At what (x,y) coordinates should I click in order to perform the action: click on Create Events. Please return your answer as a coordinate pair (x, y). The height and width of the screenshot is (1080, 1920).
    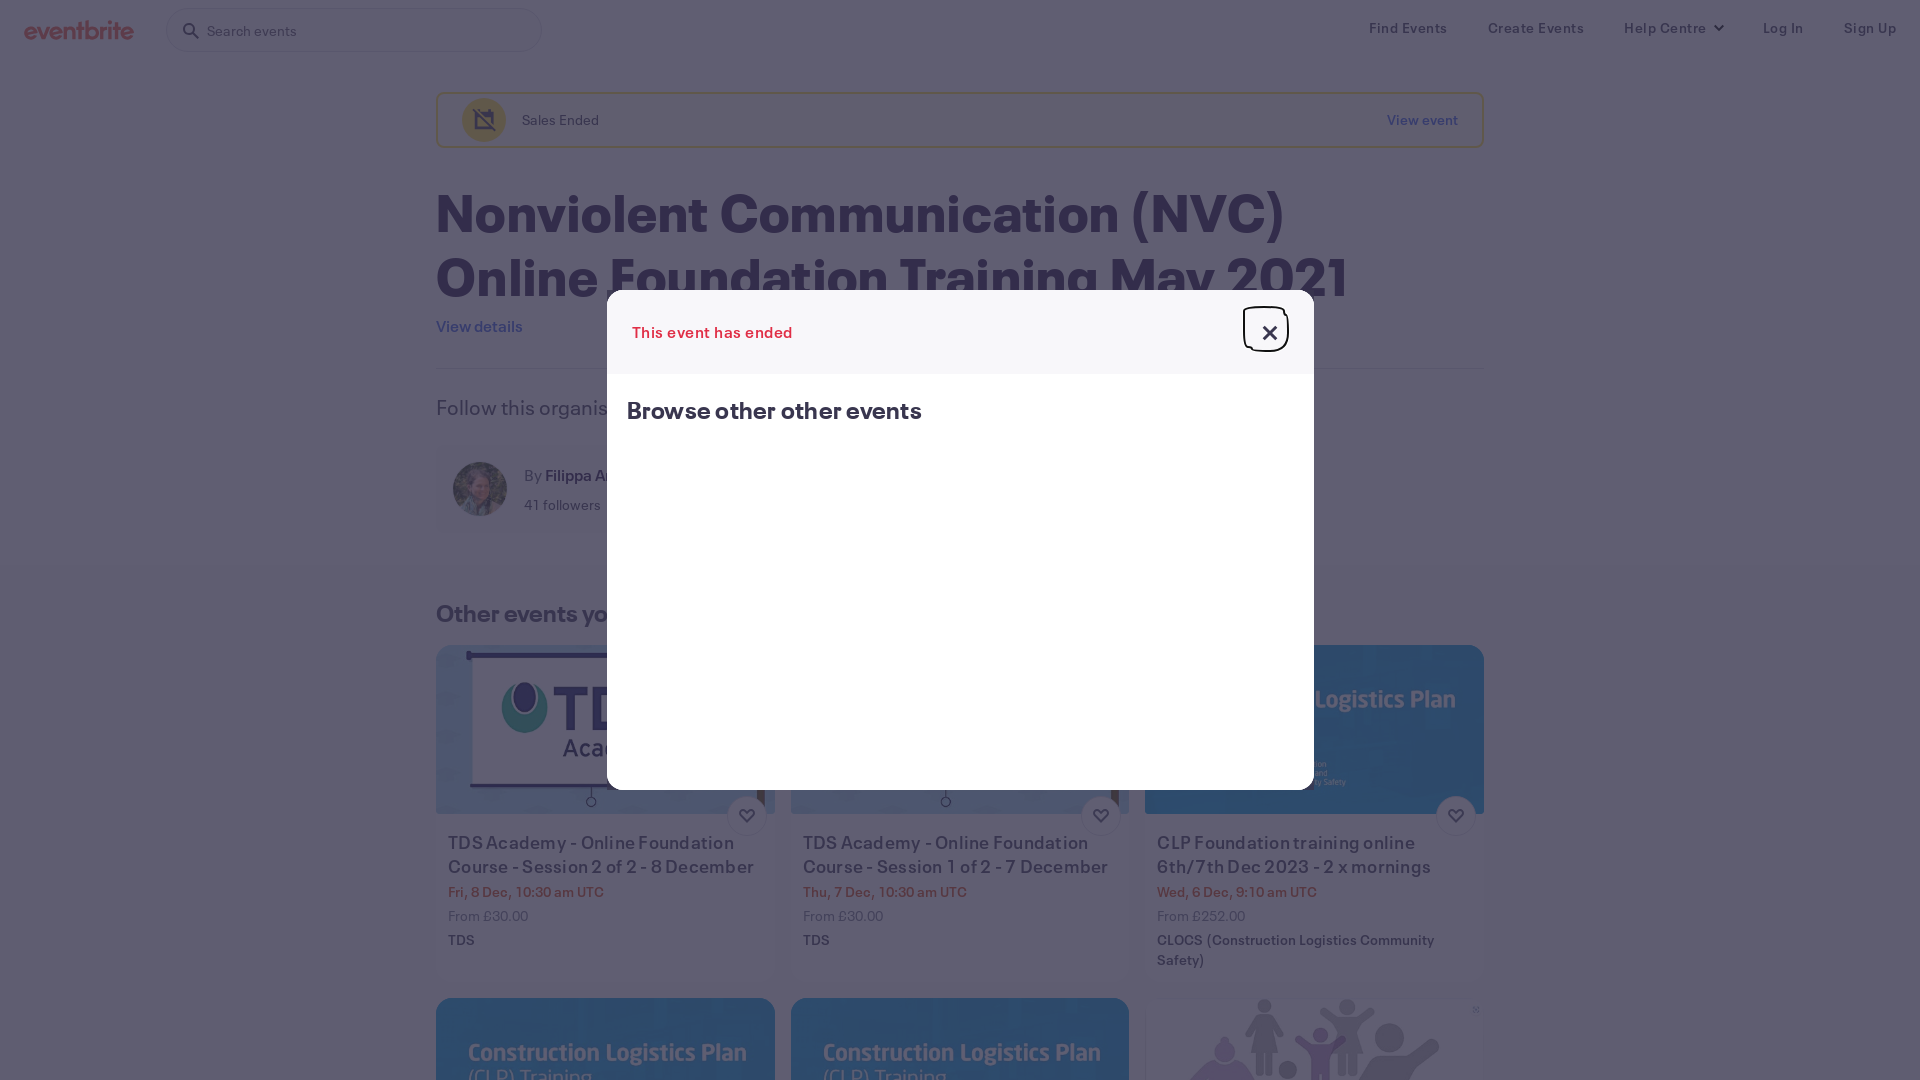
    Looking at the image, I should click on (1536, 28).